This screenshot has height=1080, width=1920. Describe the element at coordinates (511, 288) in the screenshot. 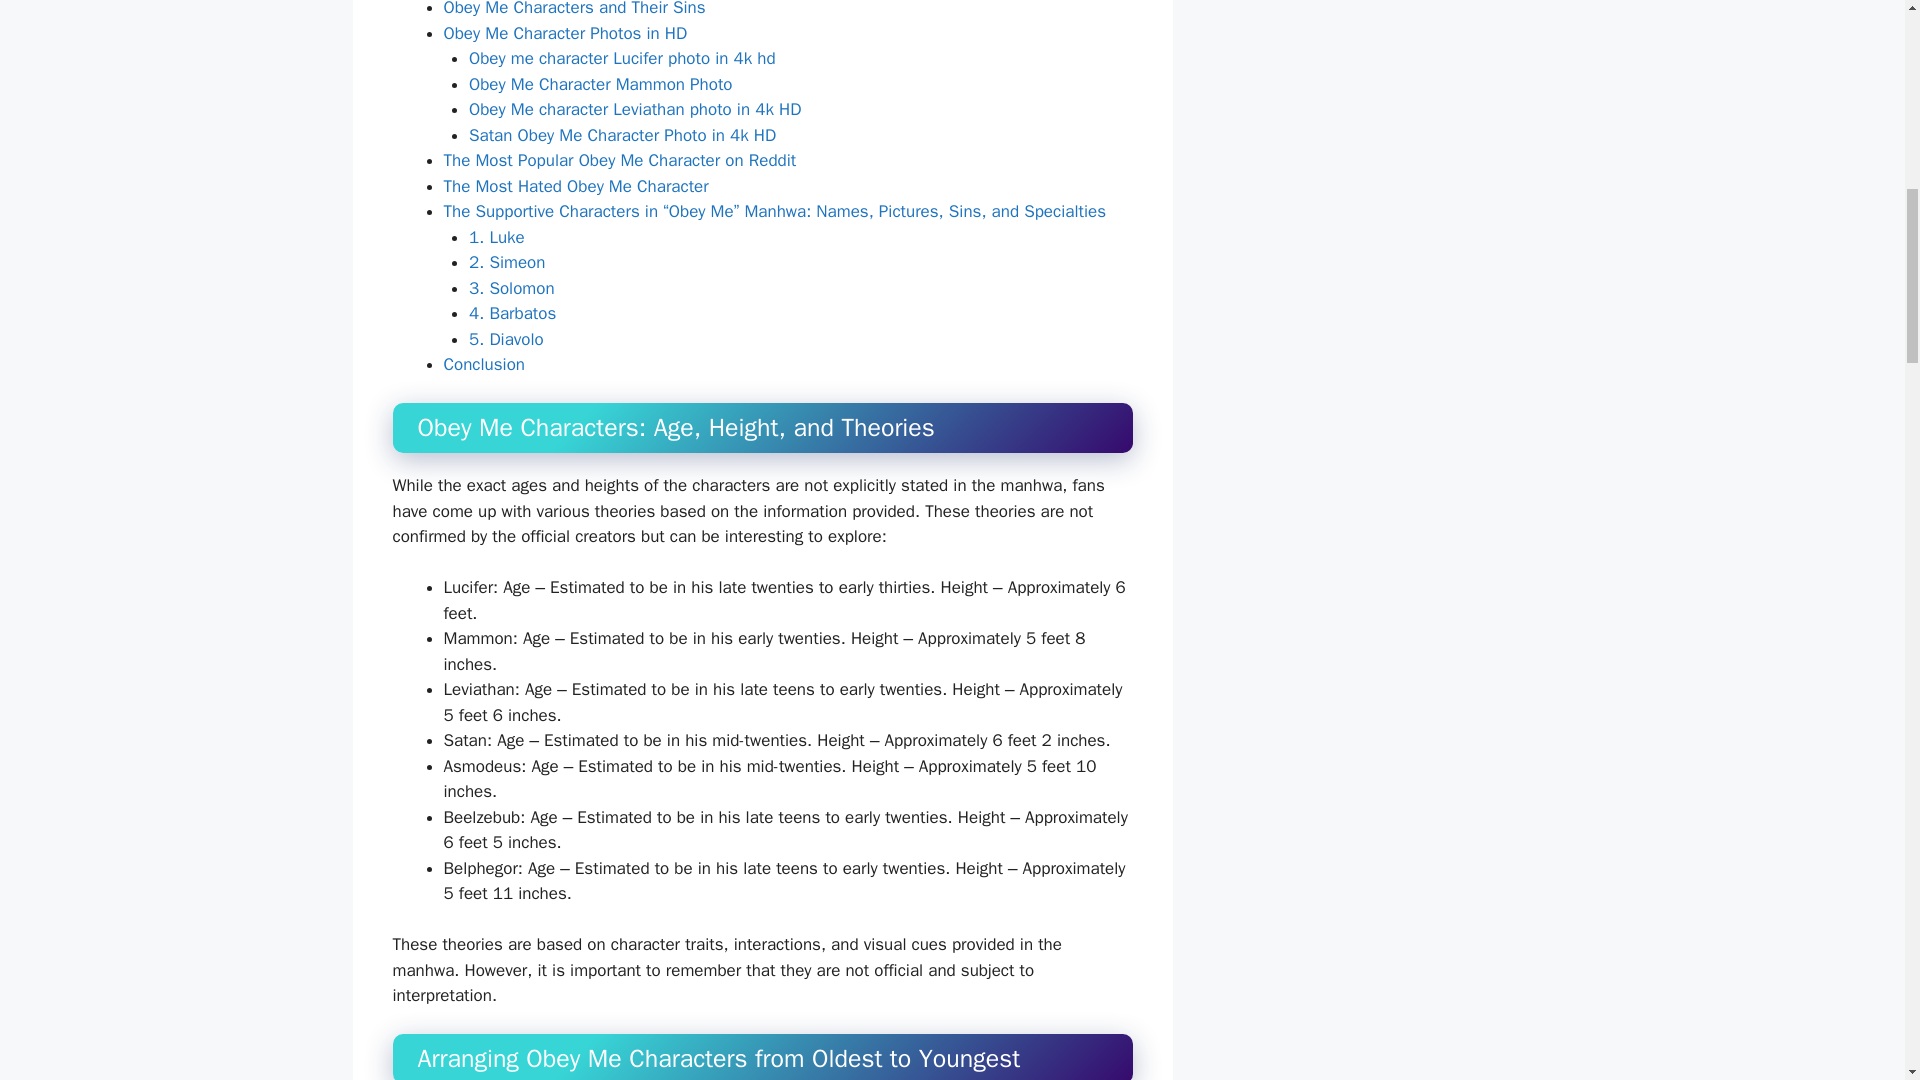

I see `3. Solomon` at that location.